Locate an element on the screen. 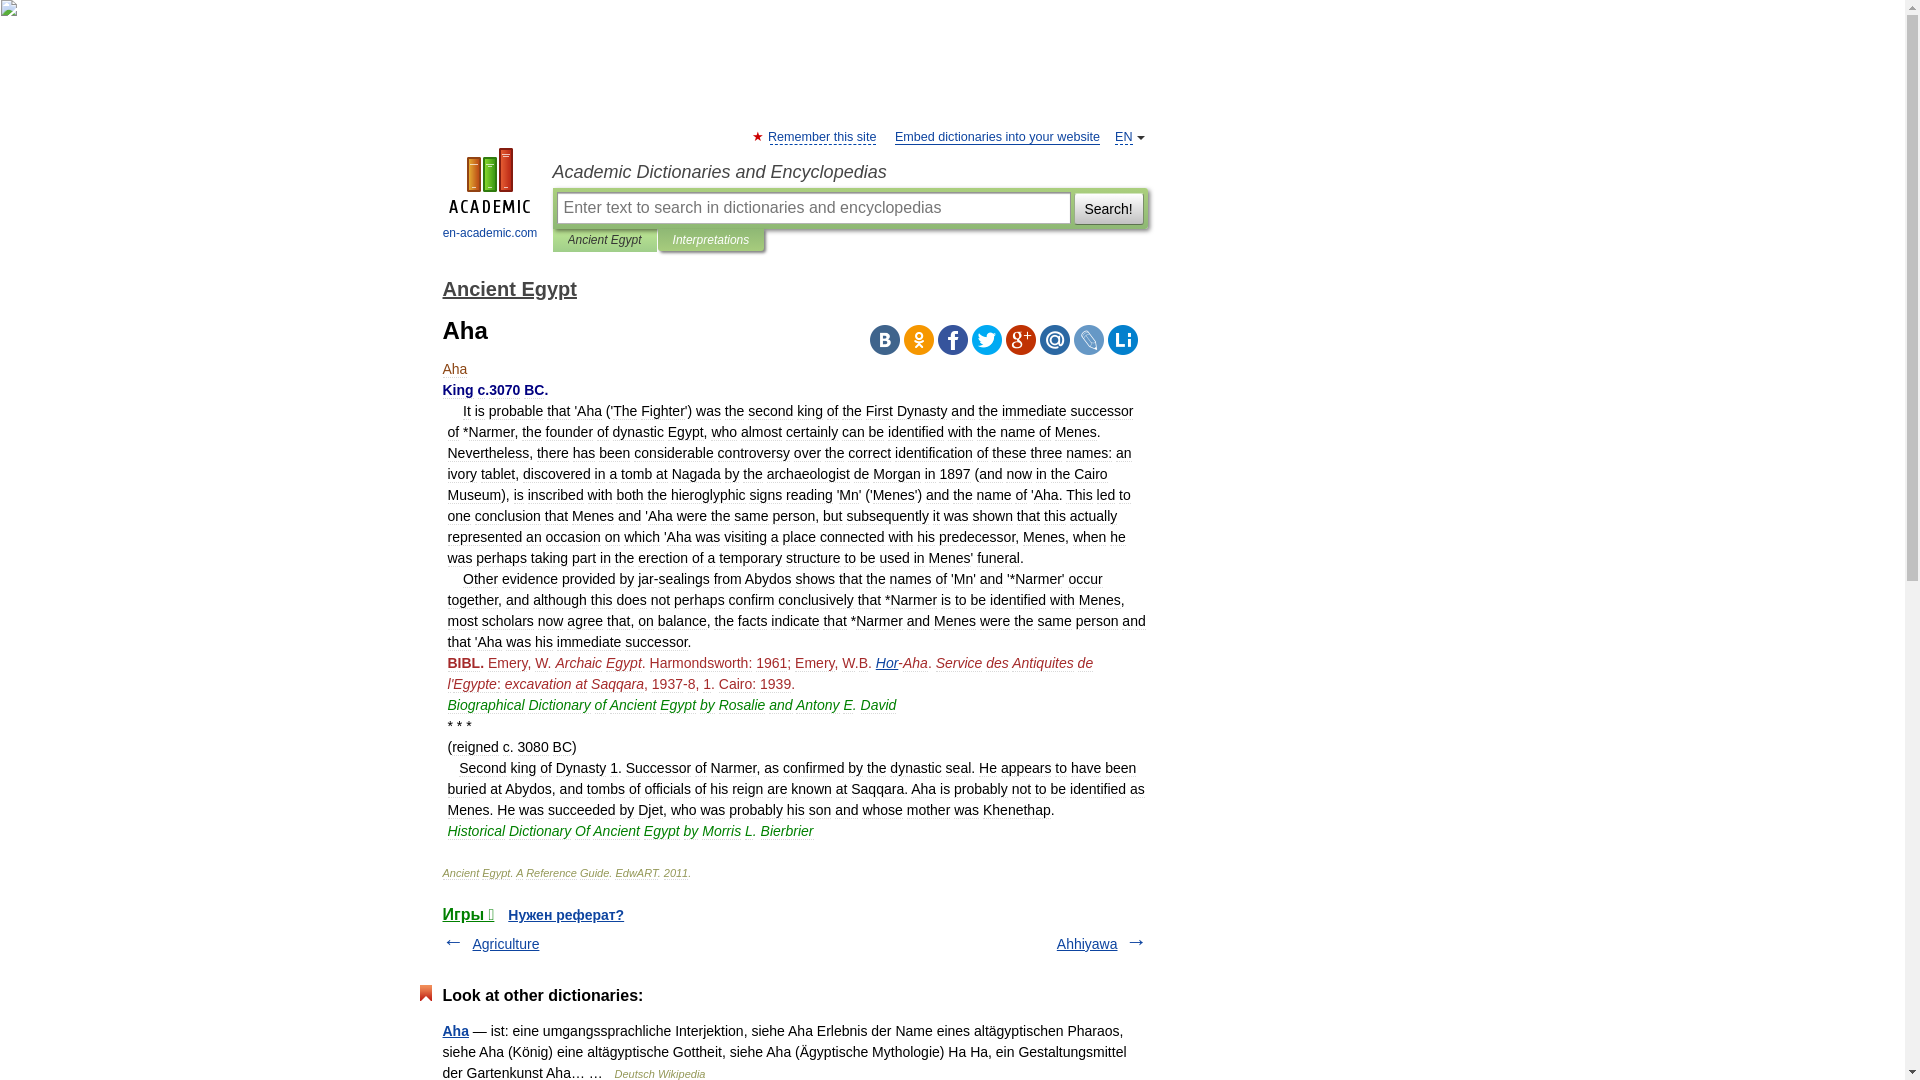  Ahhiyawa is located at coordinates (1087, 944).